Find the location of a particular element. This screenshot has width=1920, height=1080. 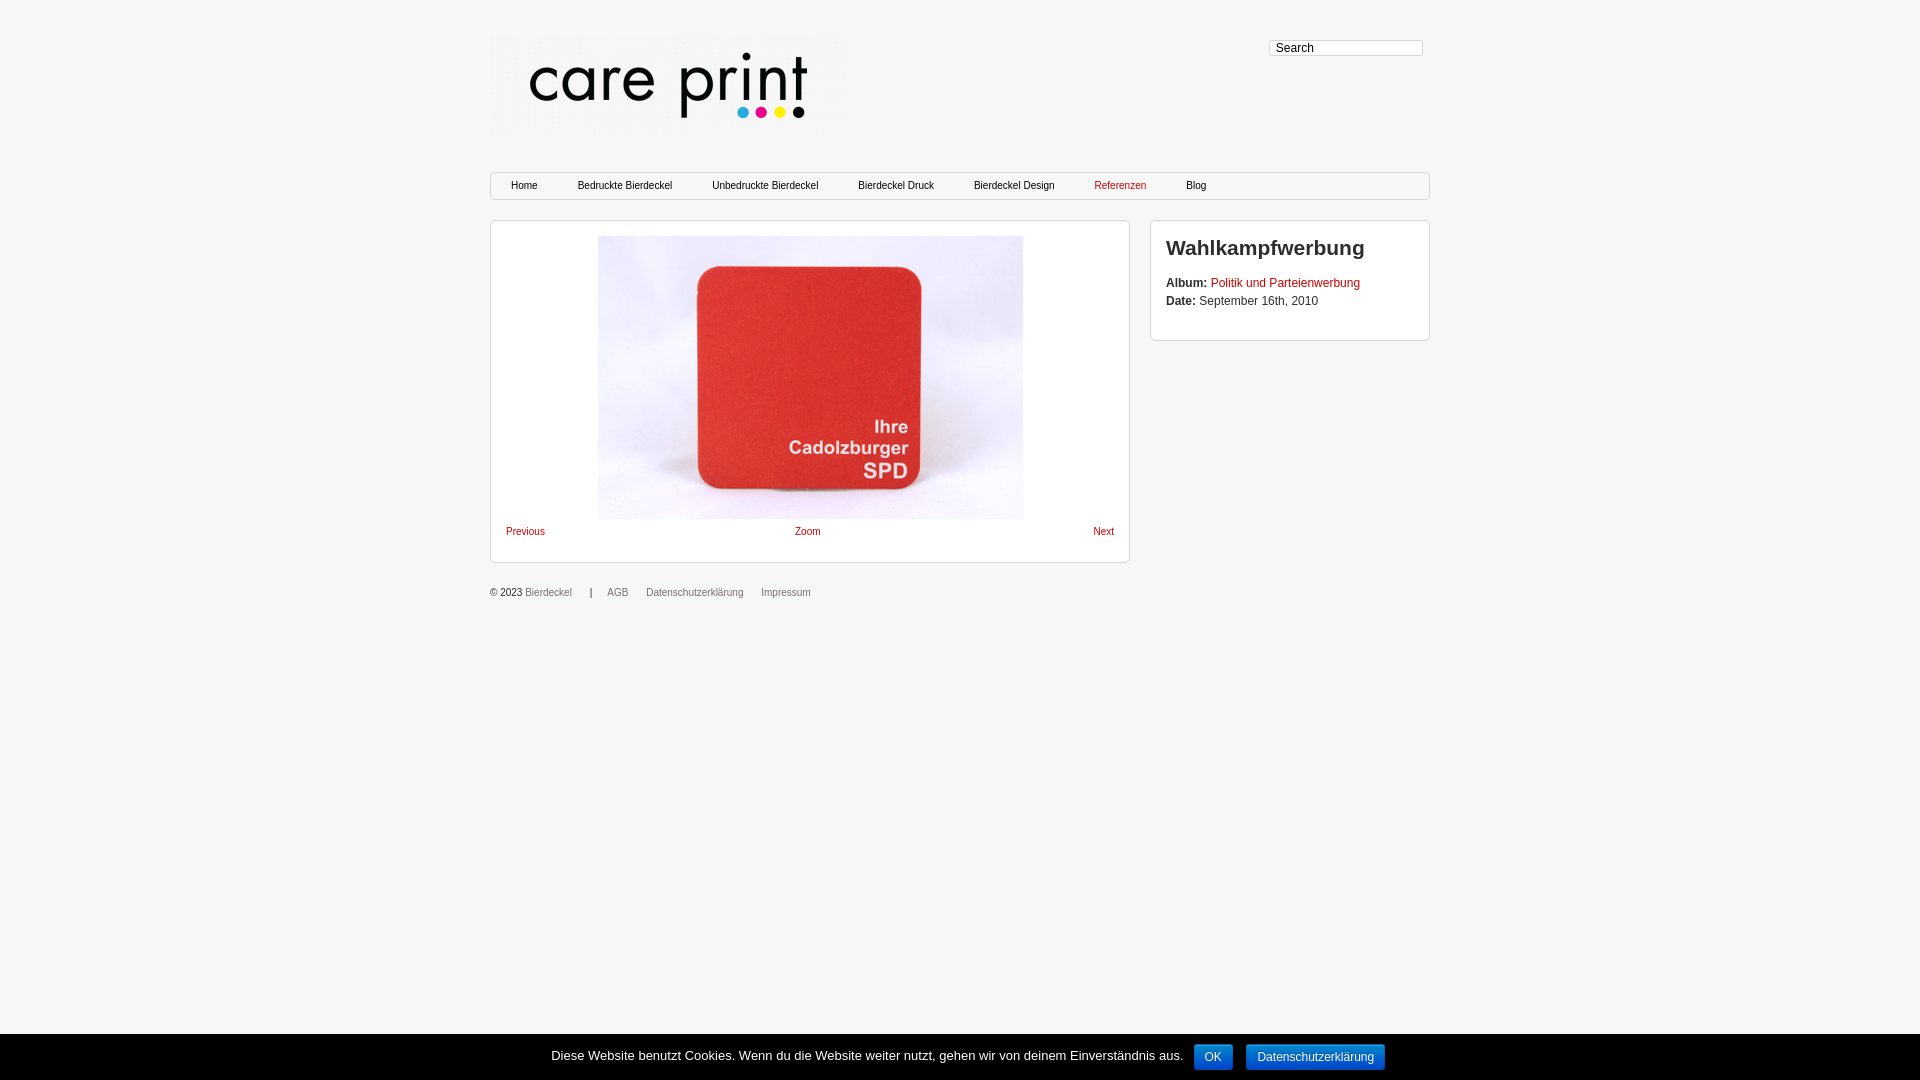

Politik und Parteienwerbung is located at coordinates (1286, 283).